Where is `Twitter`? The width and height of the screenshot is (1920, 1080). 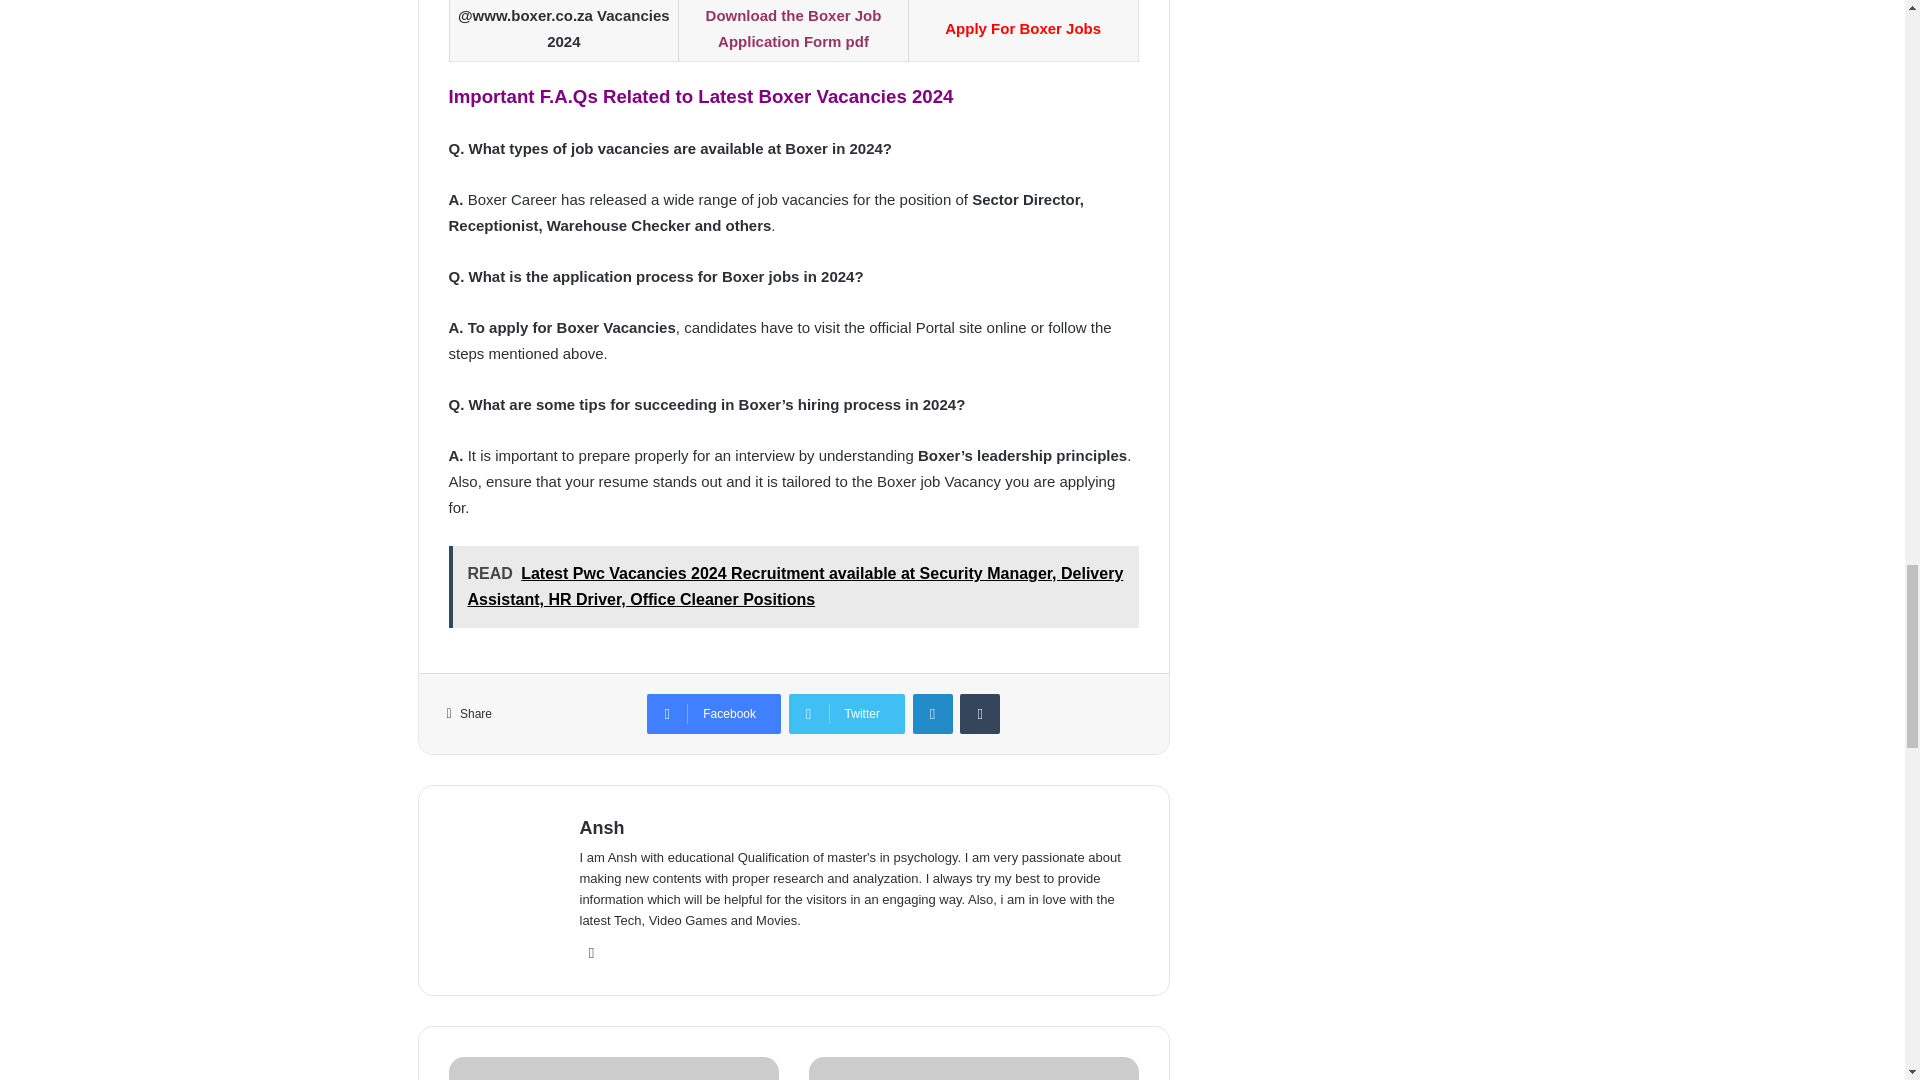 Twitter is located at coordinates (846, 714).